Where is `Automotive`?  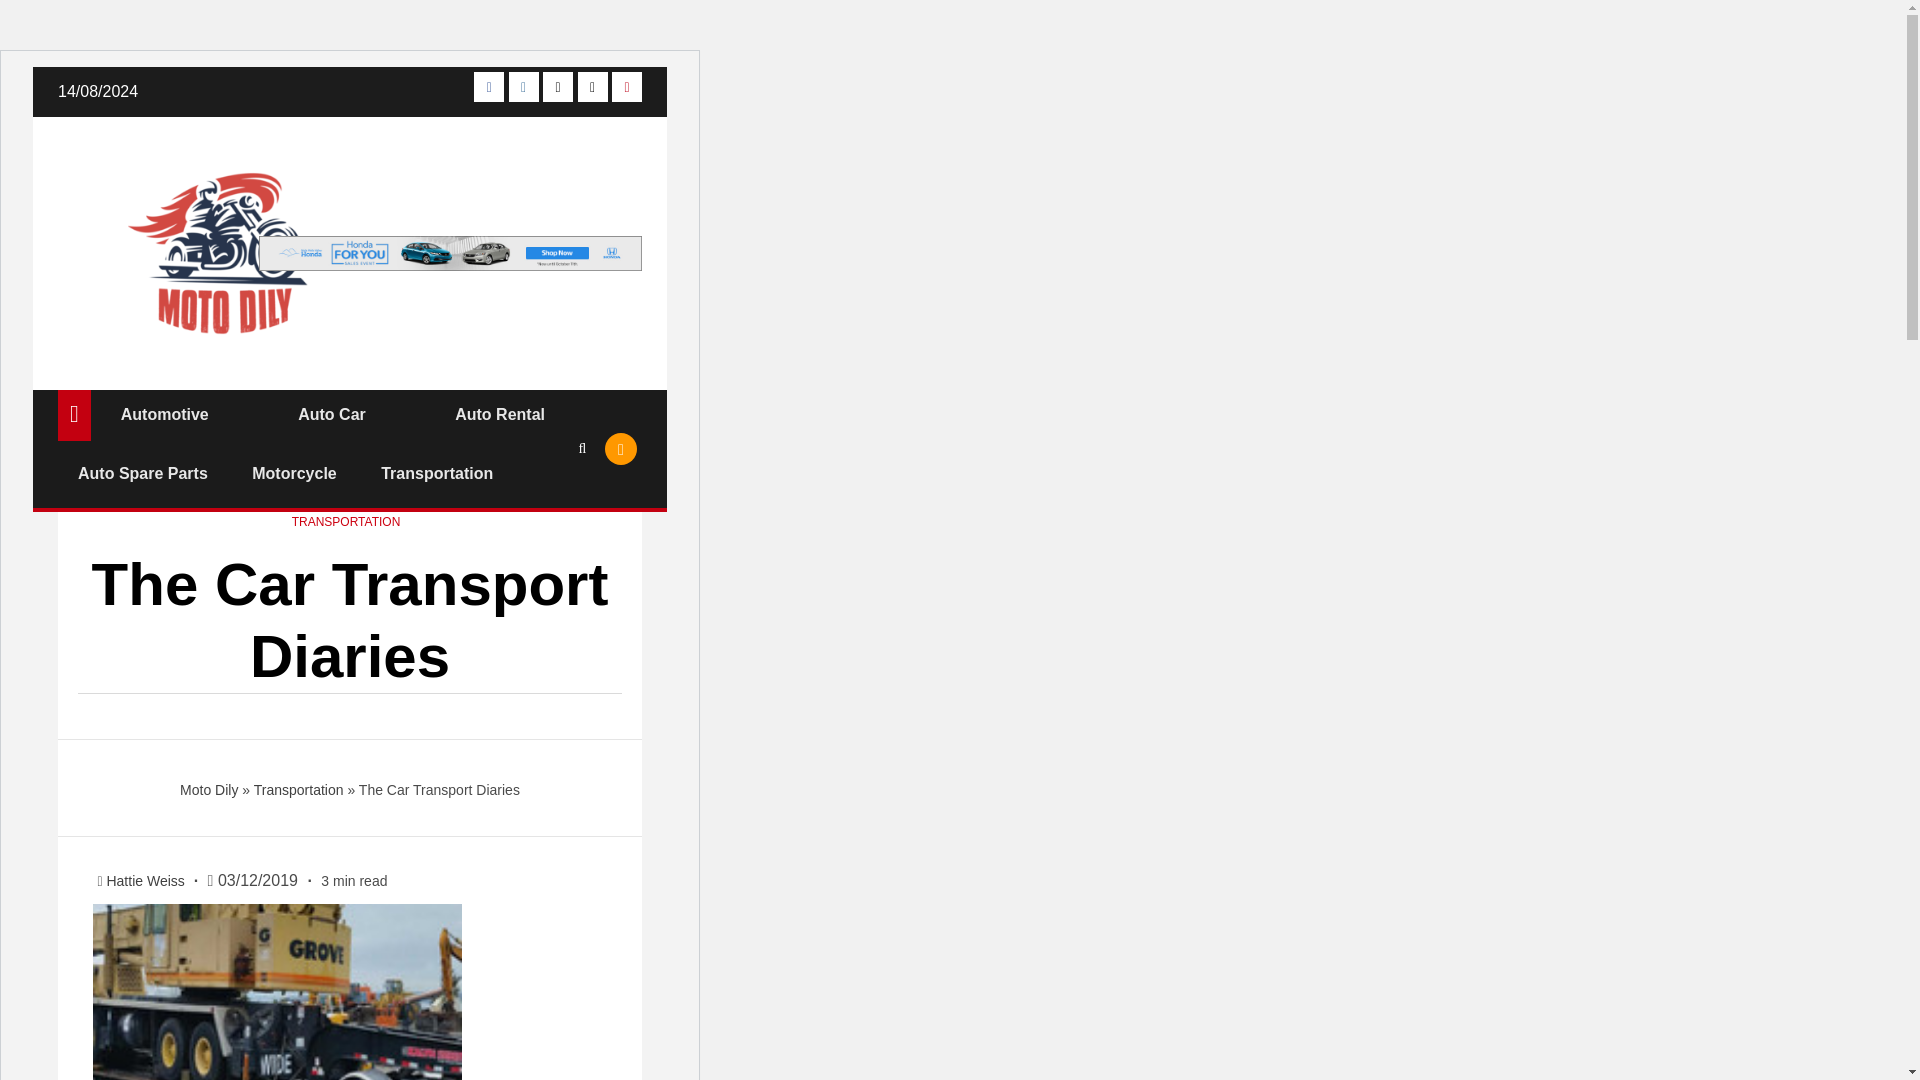 Automotive is located at coordinates (164, 414).